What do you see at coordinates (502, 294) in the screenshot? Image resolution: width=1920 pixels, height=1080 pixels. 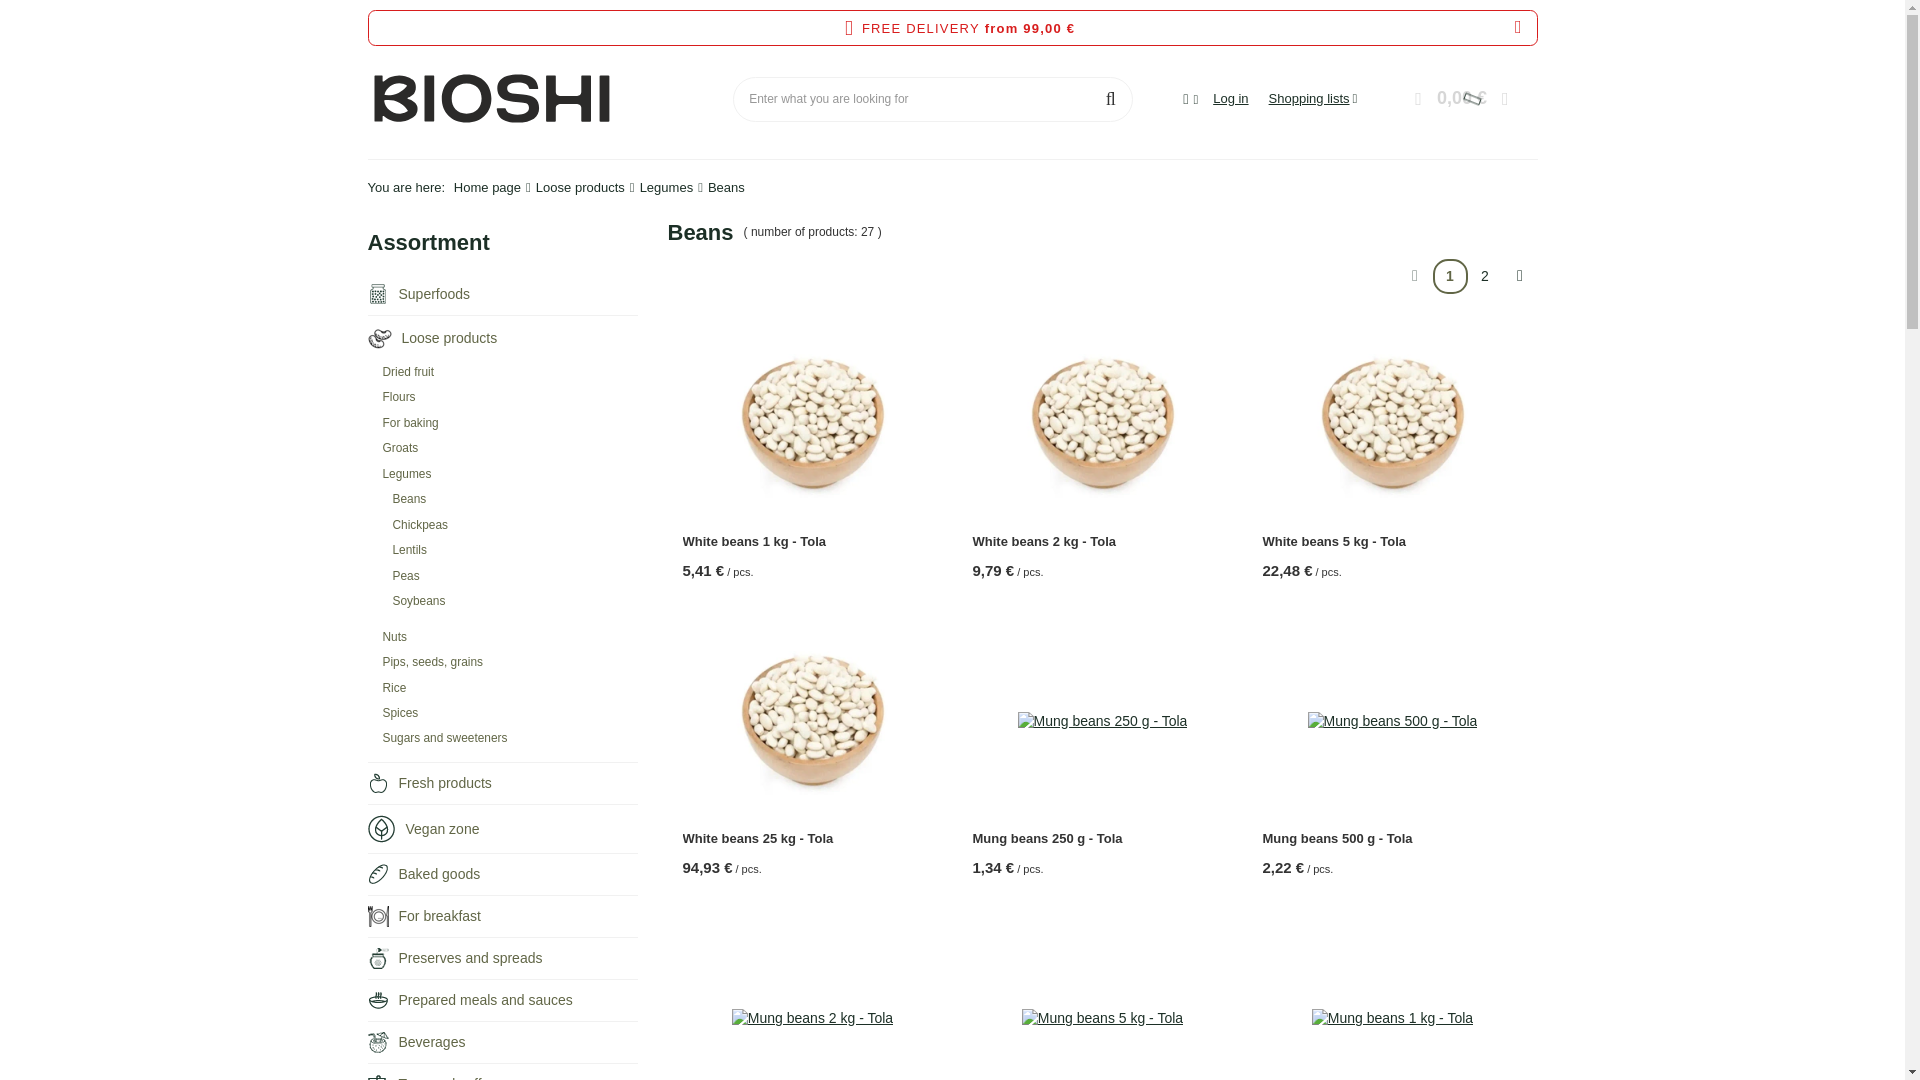 I see `Superfoods` at bounding box center [502, 294].